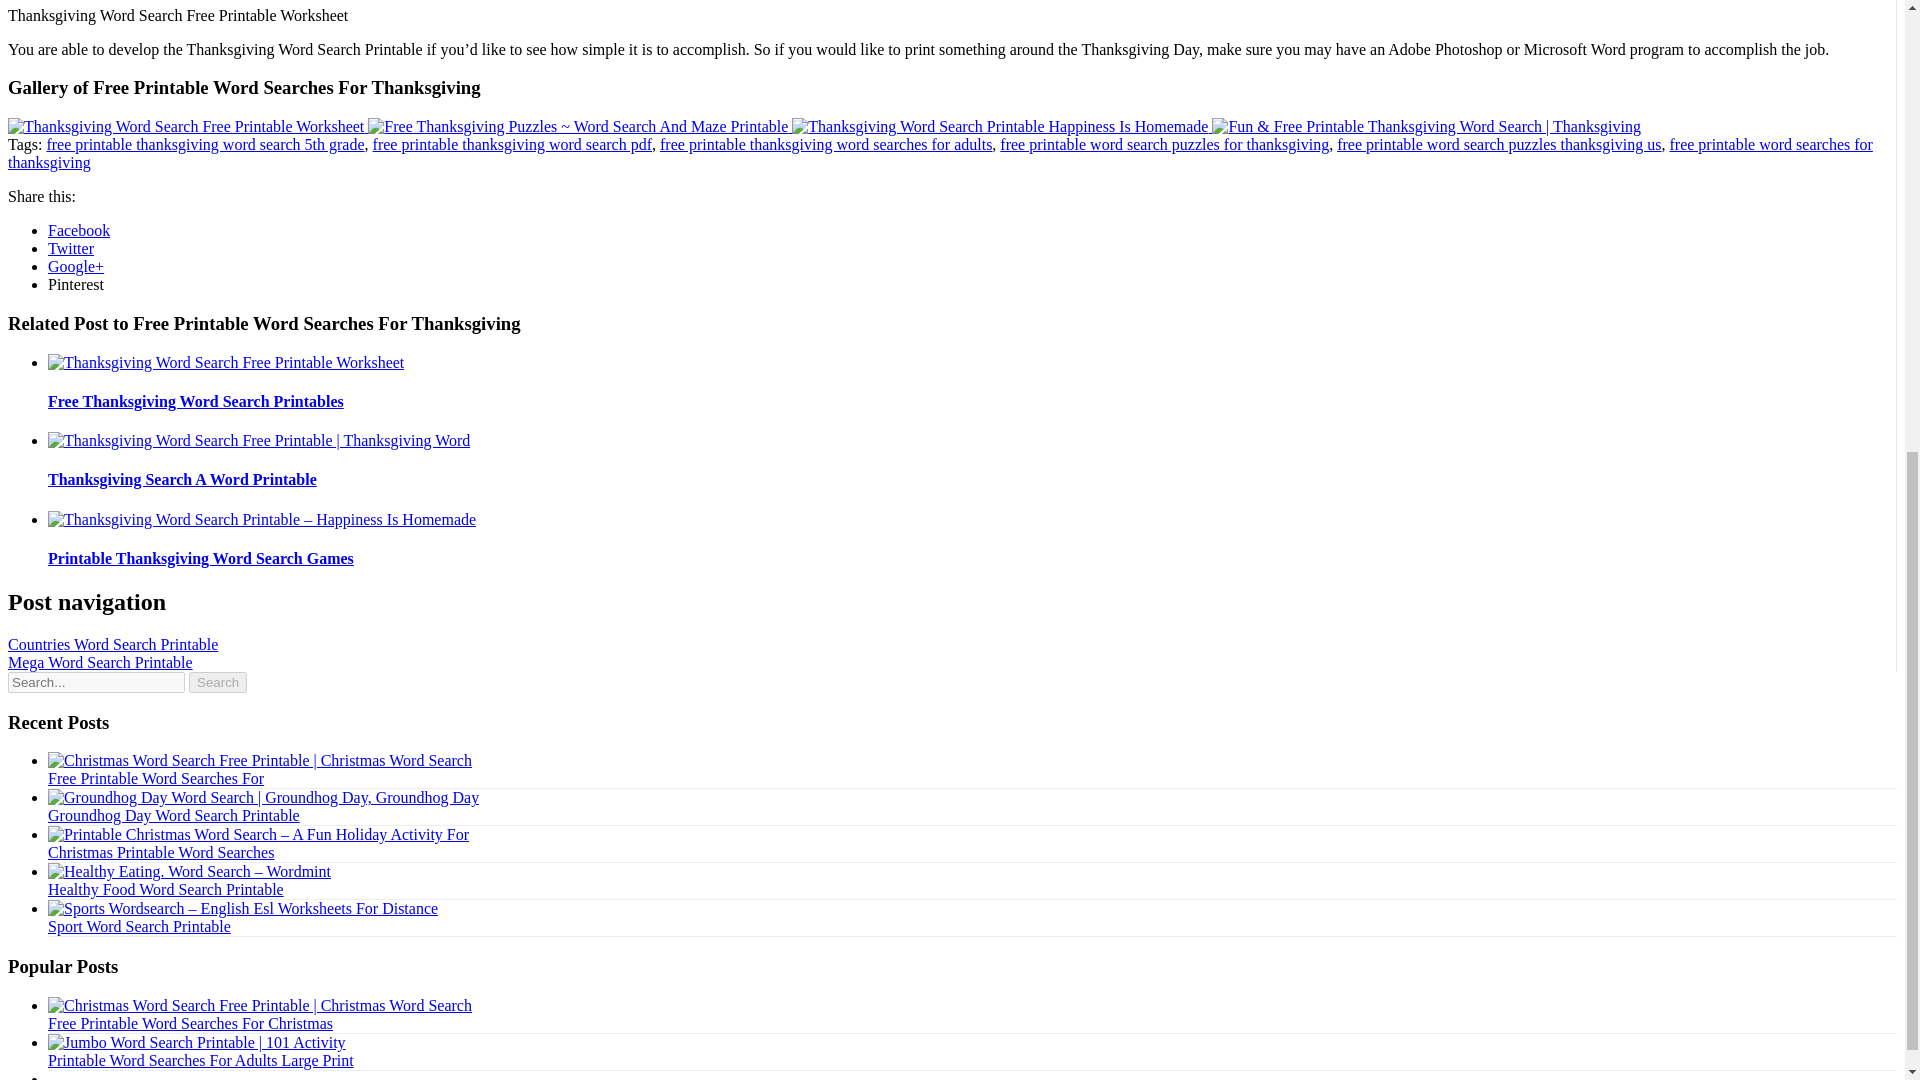 The width and height of the screenshot is (1920, 1080). What do you see at coordinates (182, 479) in the screenshot?
I see `Thanksgiving Search A Word Printable` at bounding box center [182, 479].